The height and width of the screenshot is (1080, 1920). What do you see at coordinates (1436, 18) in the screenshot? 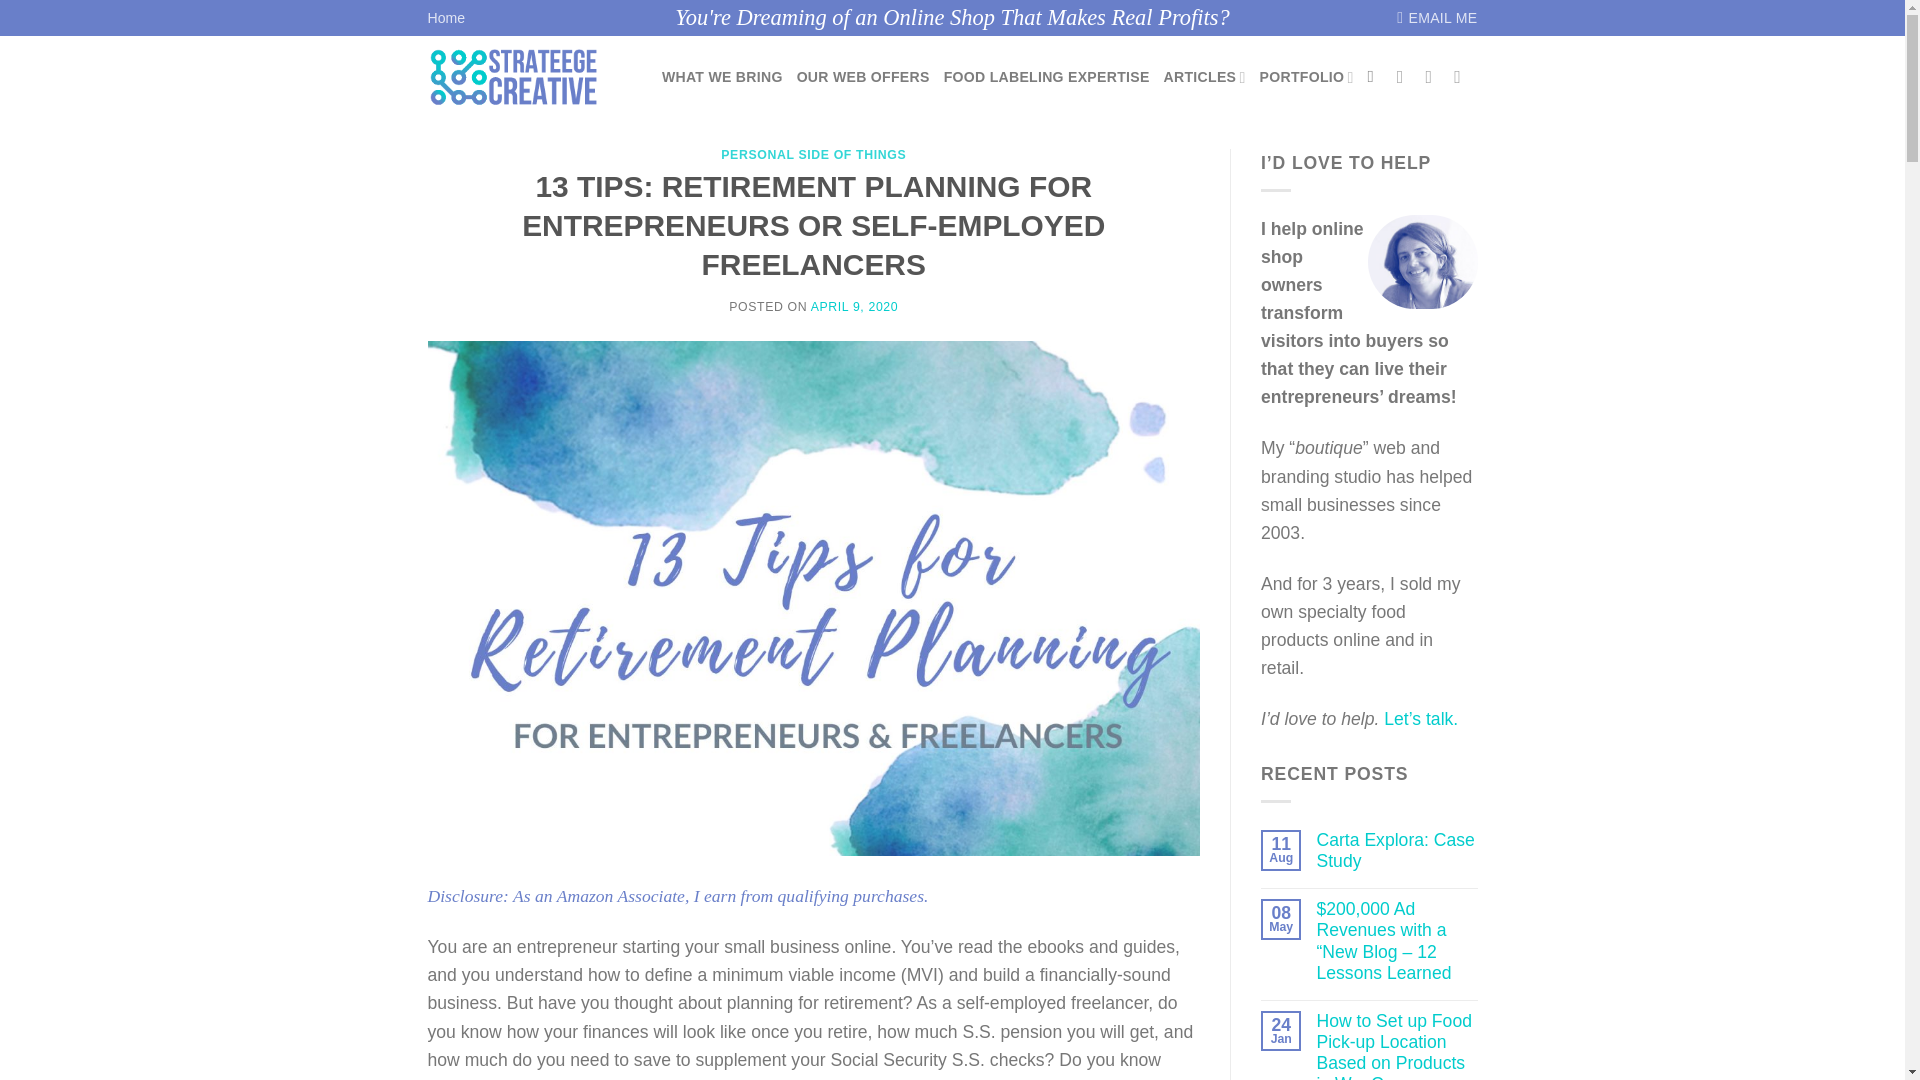
I see `EMAIL ME` at bounding box center [1436, 18].